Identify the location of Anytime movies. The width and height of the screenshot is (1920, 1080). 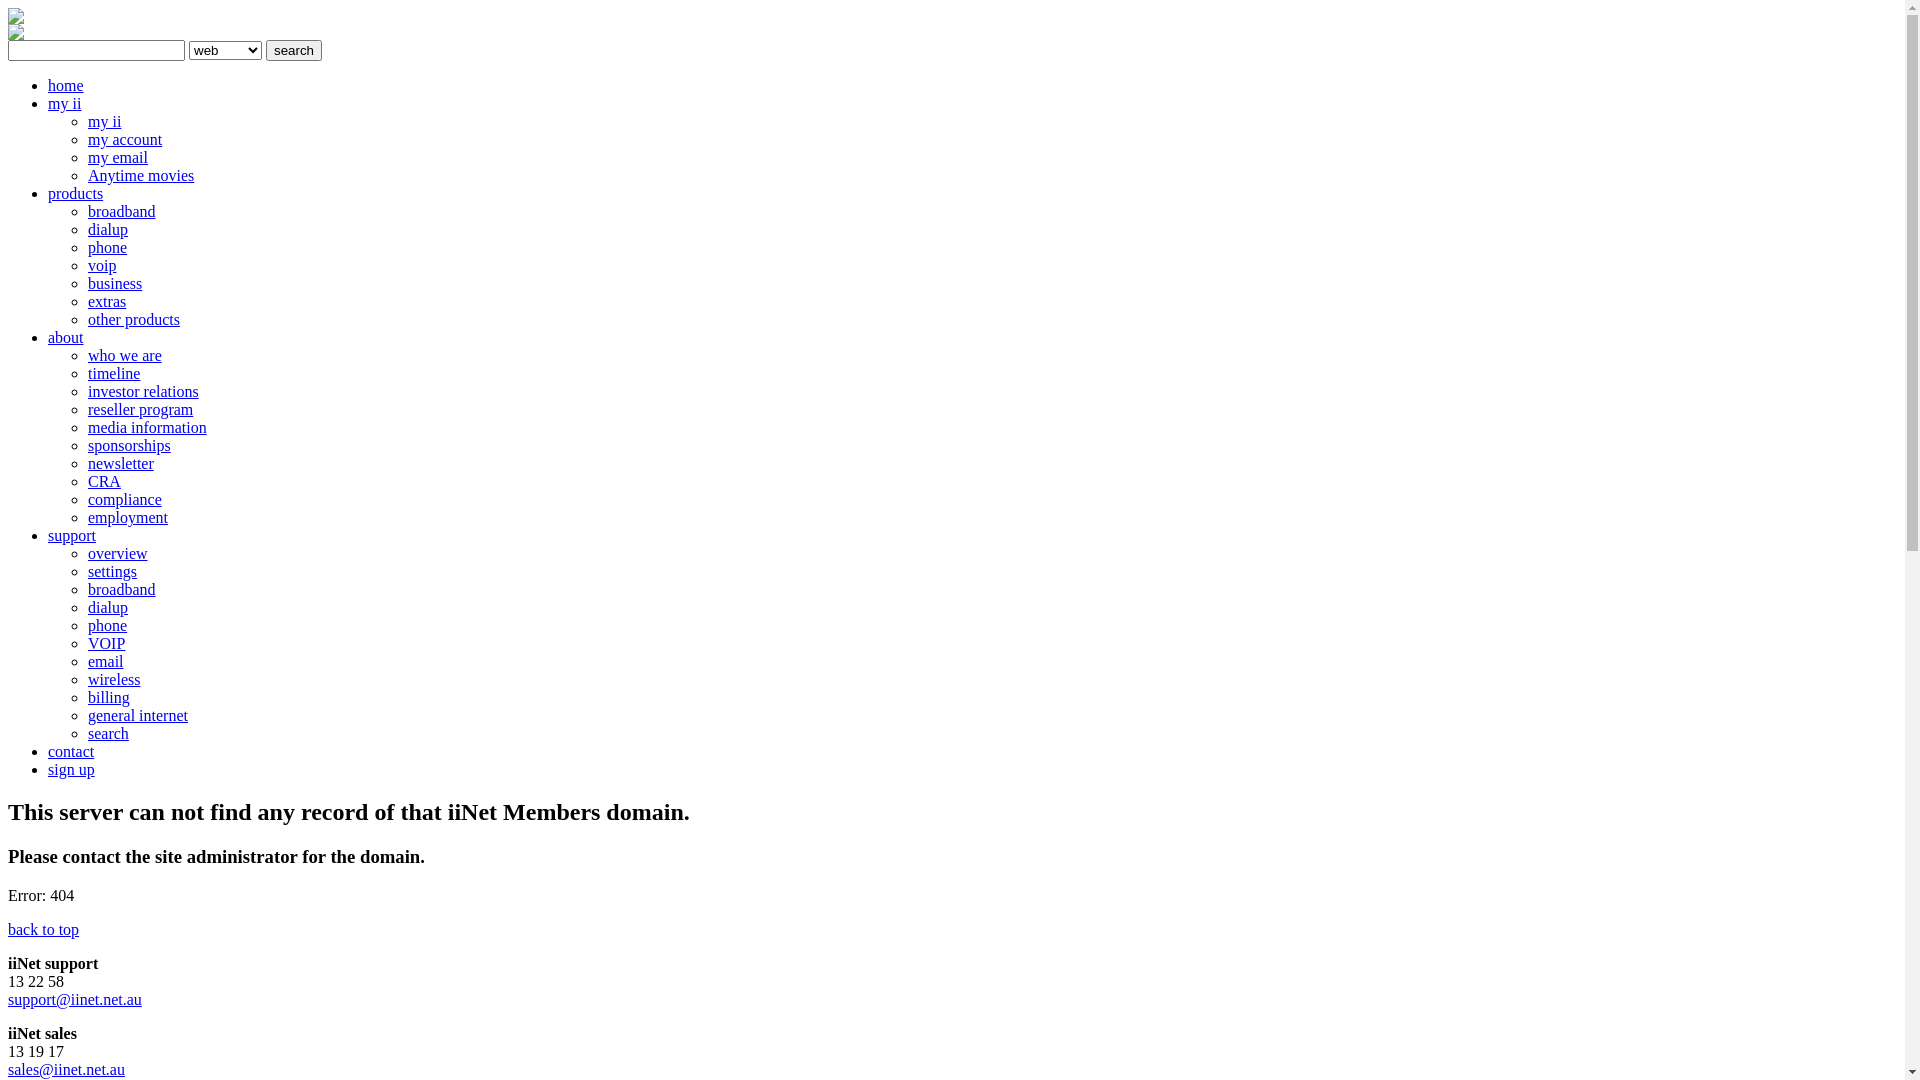
(141, 176).